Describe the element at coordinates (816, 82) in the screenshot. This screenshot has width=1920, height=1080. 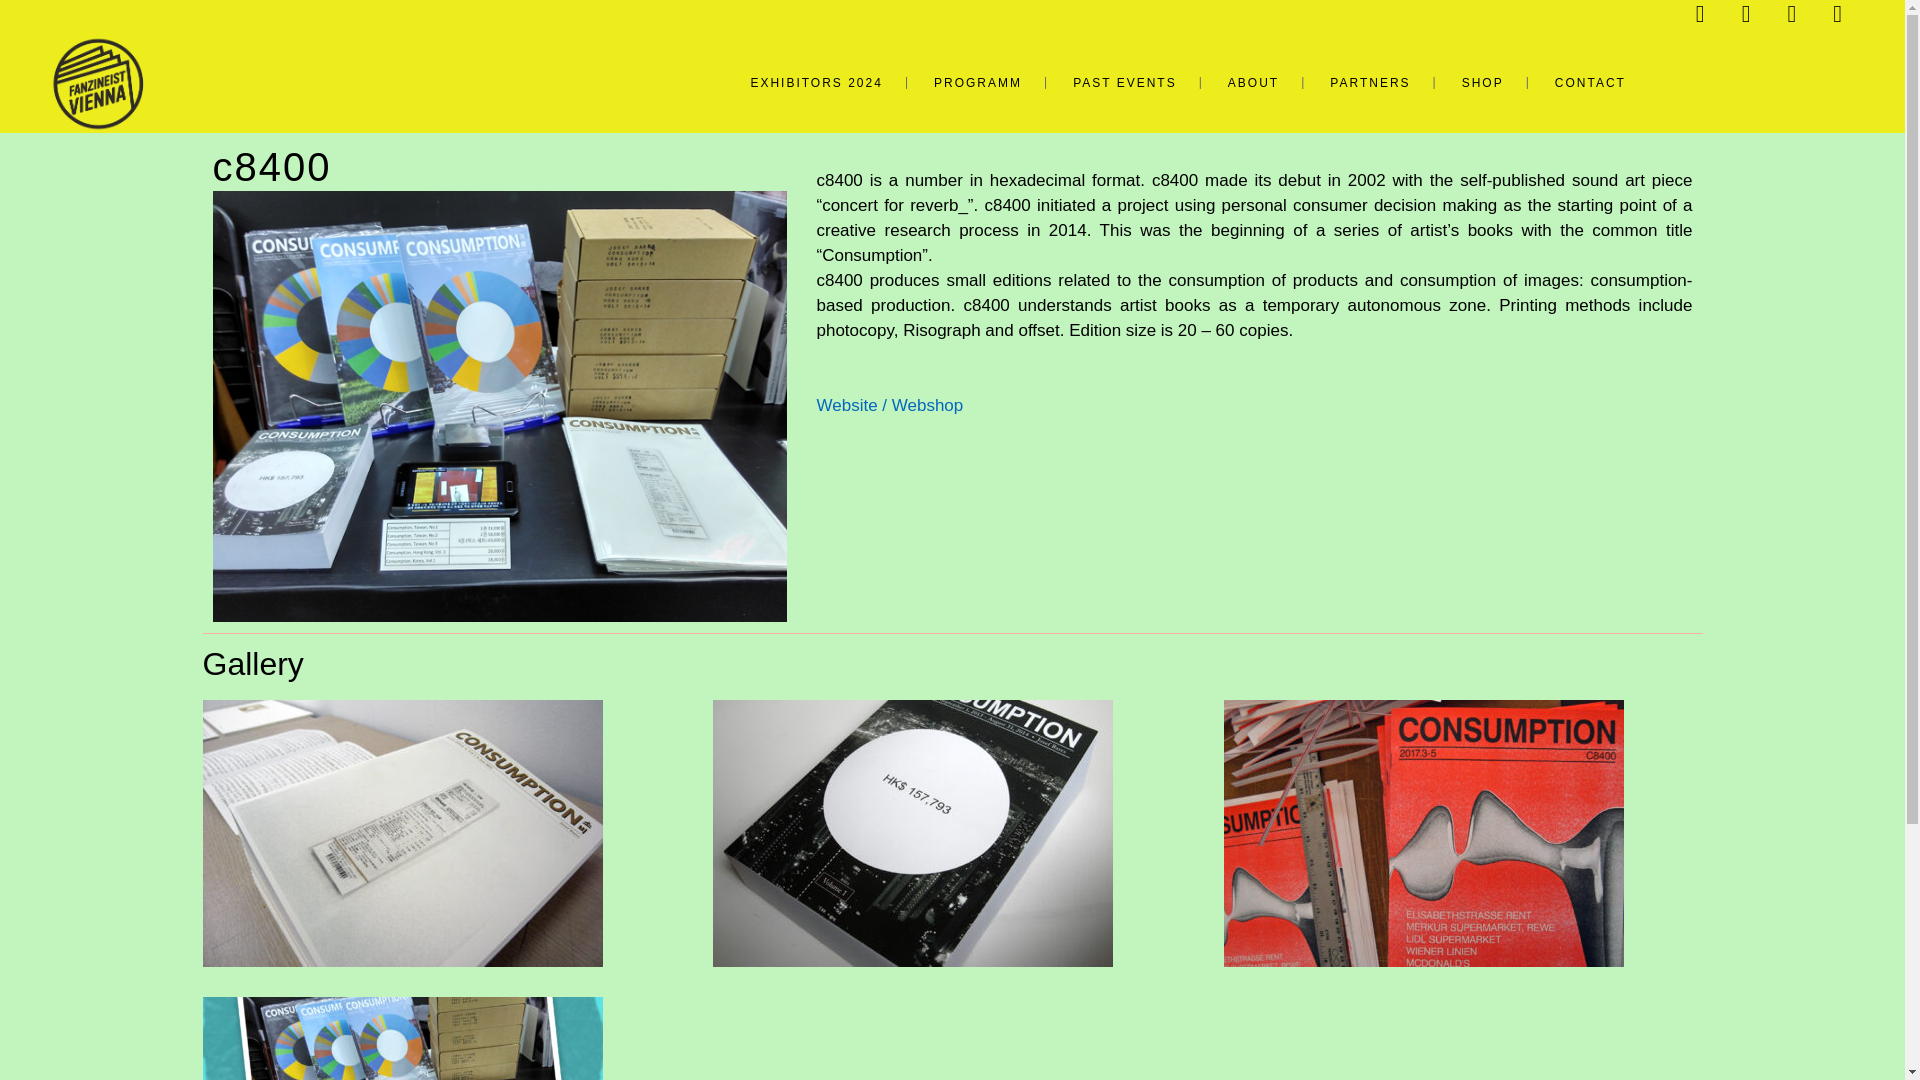
I see `EXHIBITORS 2024` at that location.